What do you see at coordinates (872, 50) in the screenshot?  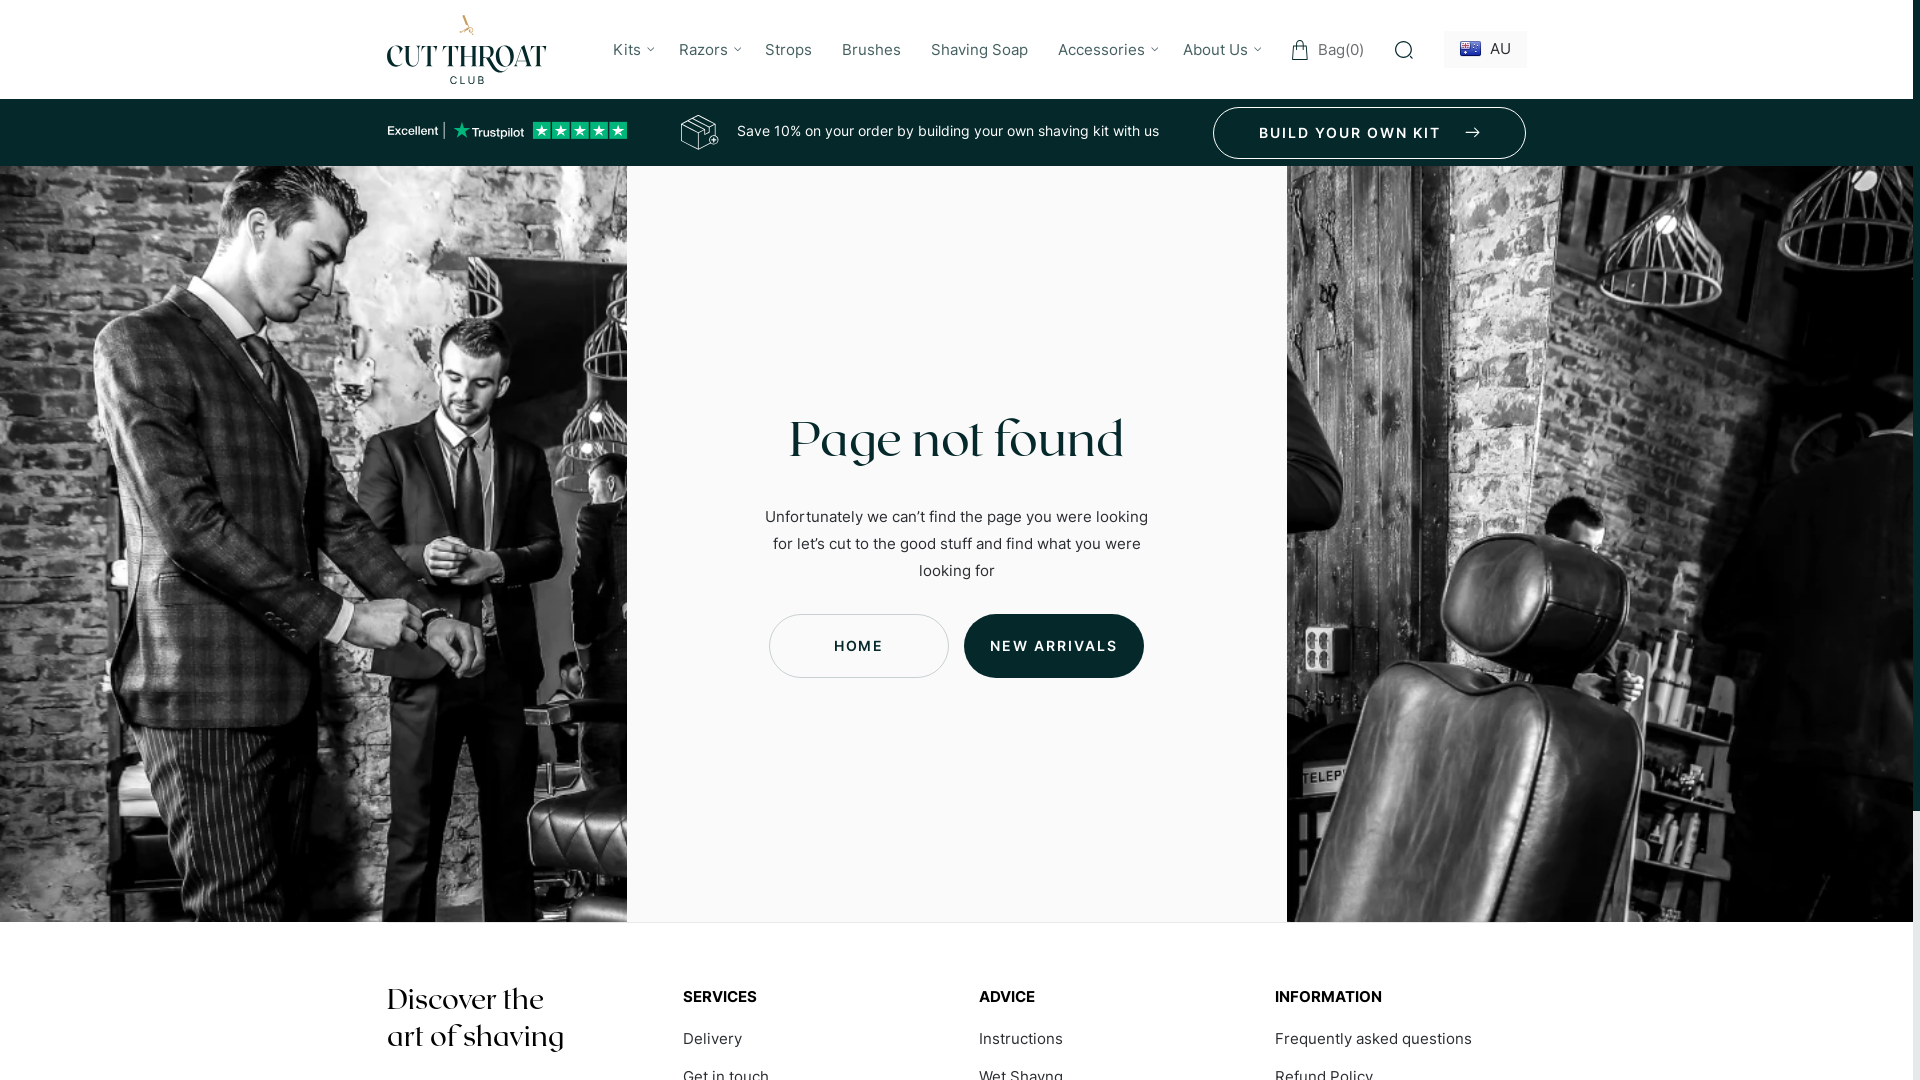 I see `Brushes` at bounding box center [872, 50].